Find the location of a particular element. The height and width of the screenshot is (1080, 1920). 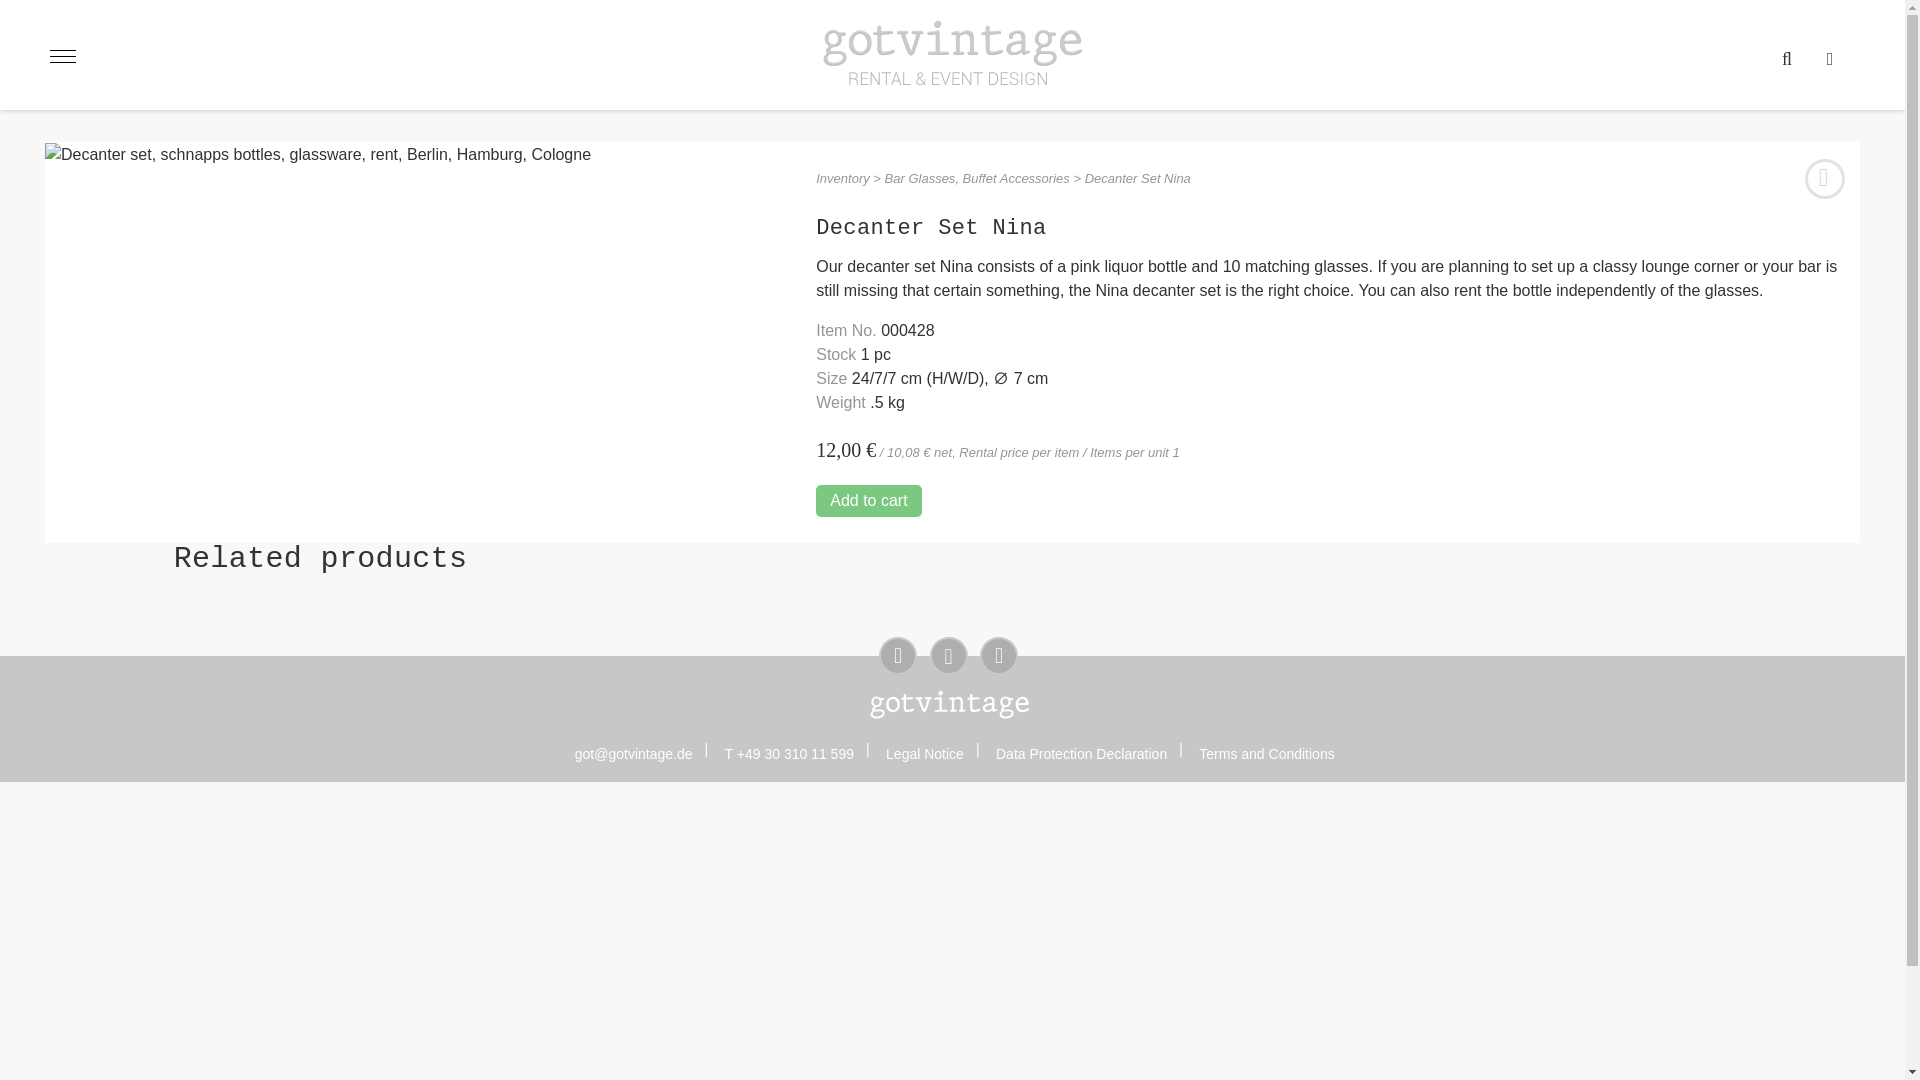

Bar Glasses is located at coordinates (924, 178).